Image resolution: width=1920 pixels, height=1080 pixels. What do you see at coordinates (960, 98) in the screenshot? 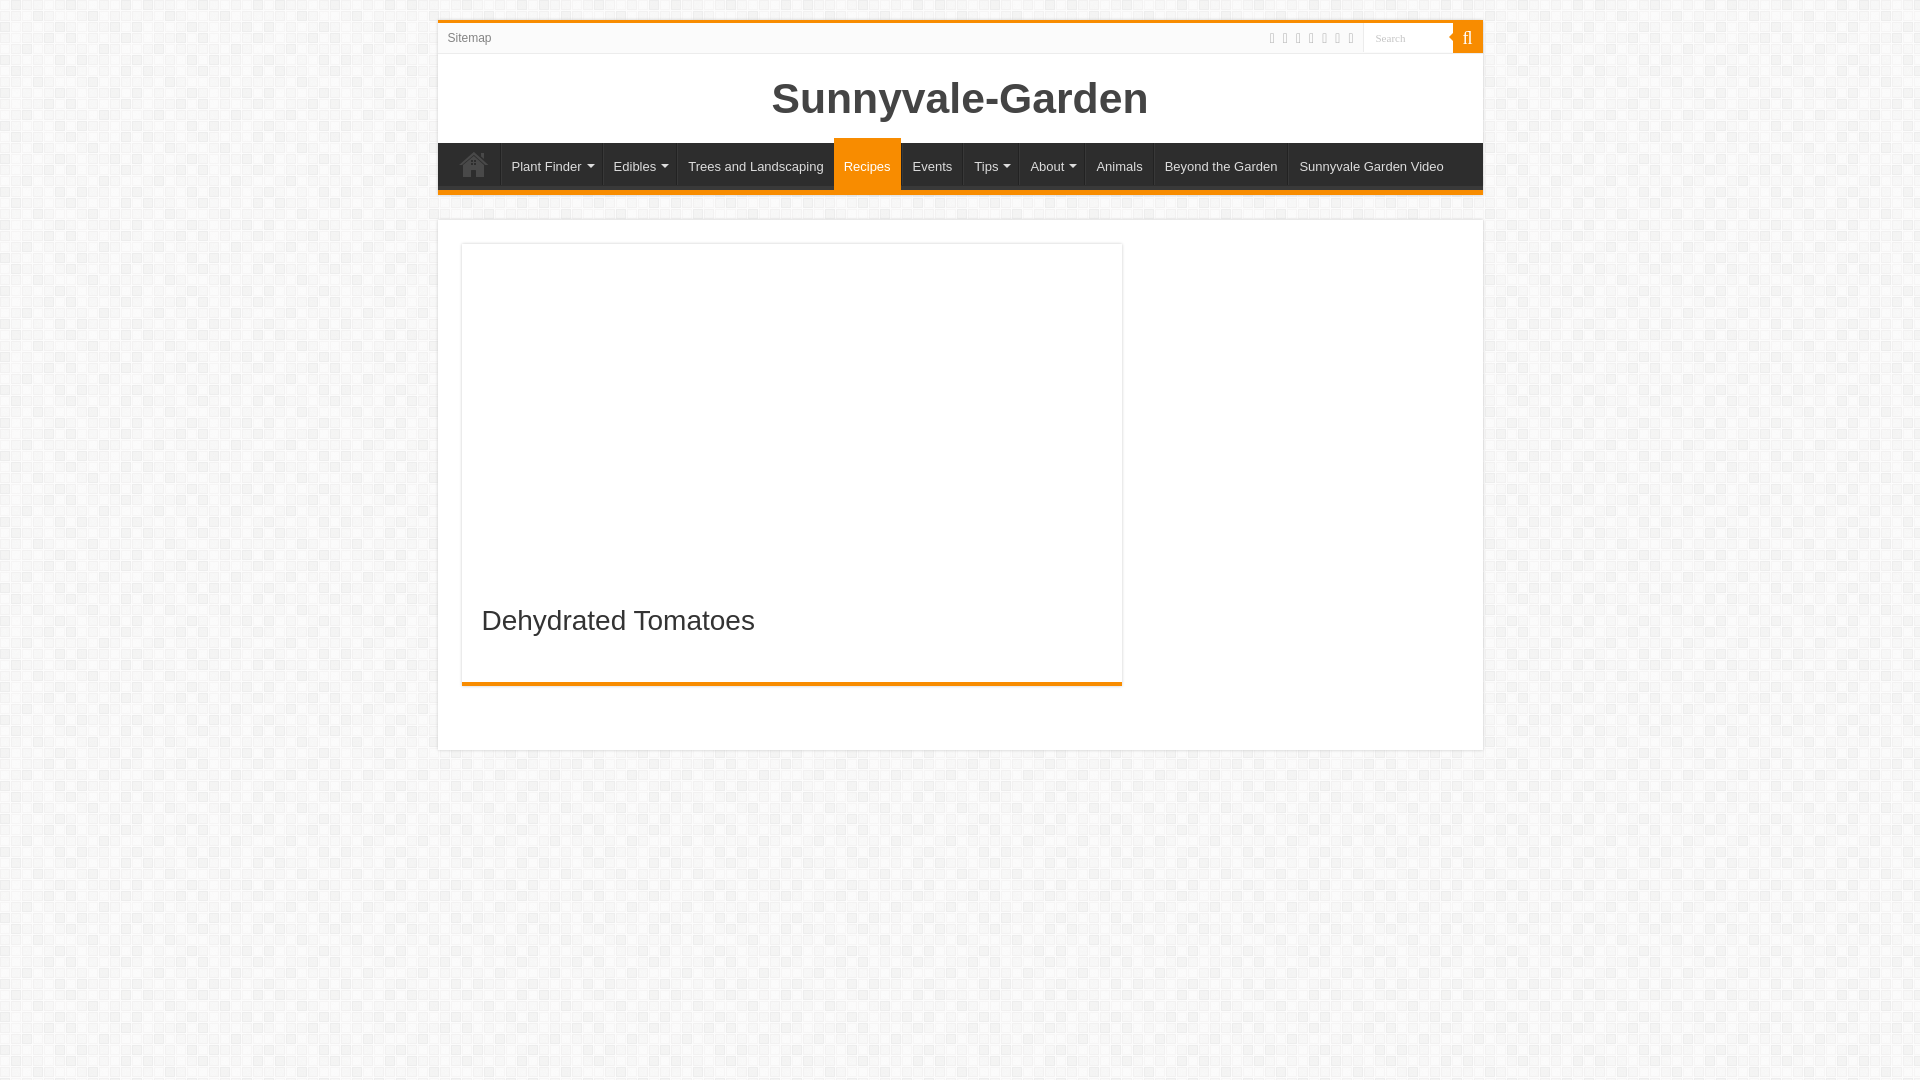
I see `Sunnyvale-Garden` at bounding box center [960, 98].